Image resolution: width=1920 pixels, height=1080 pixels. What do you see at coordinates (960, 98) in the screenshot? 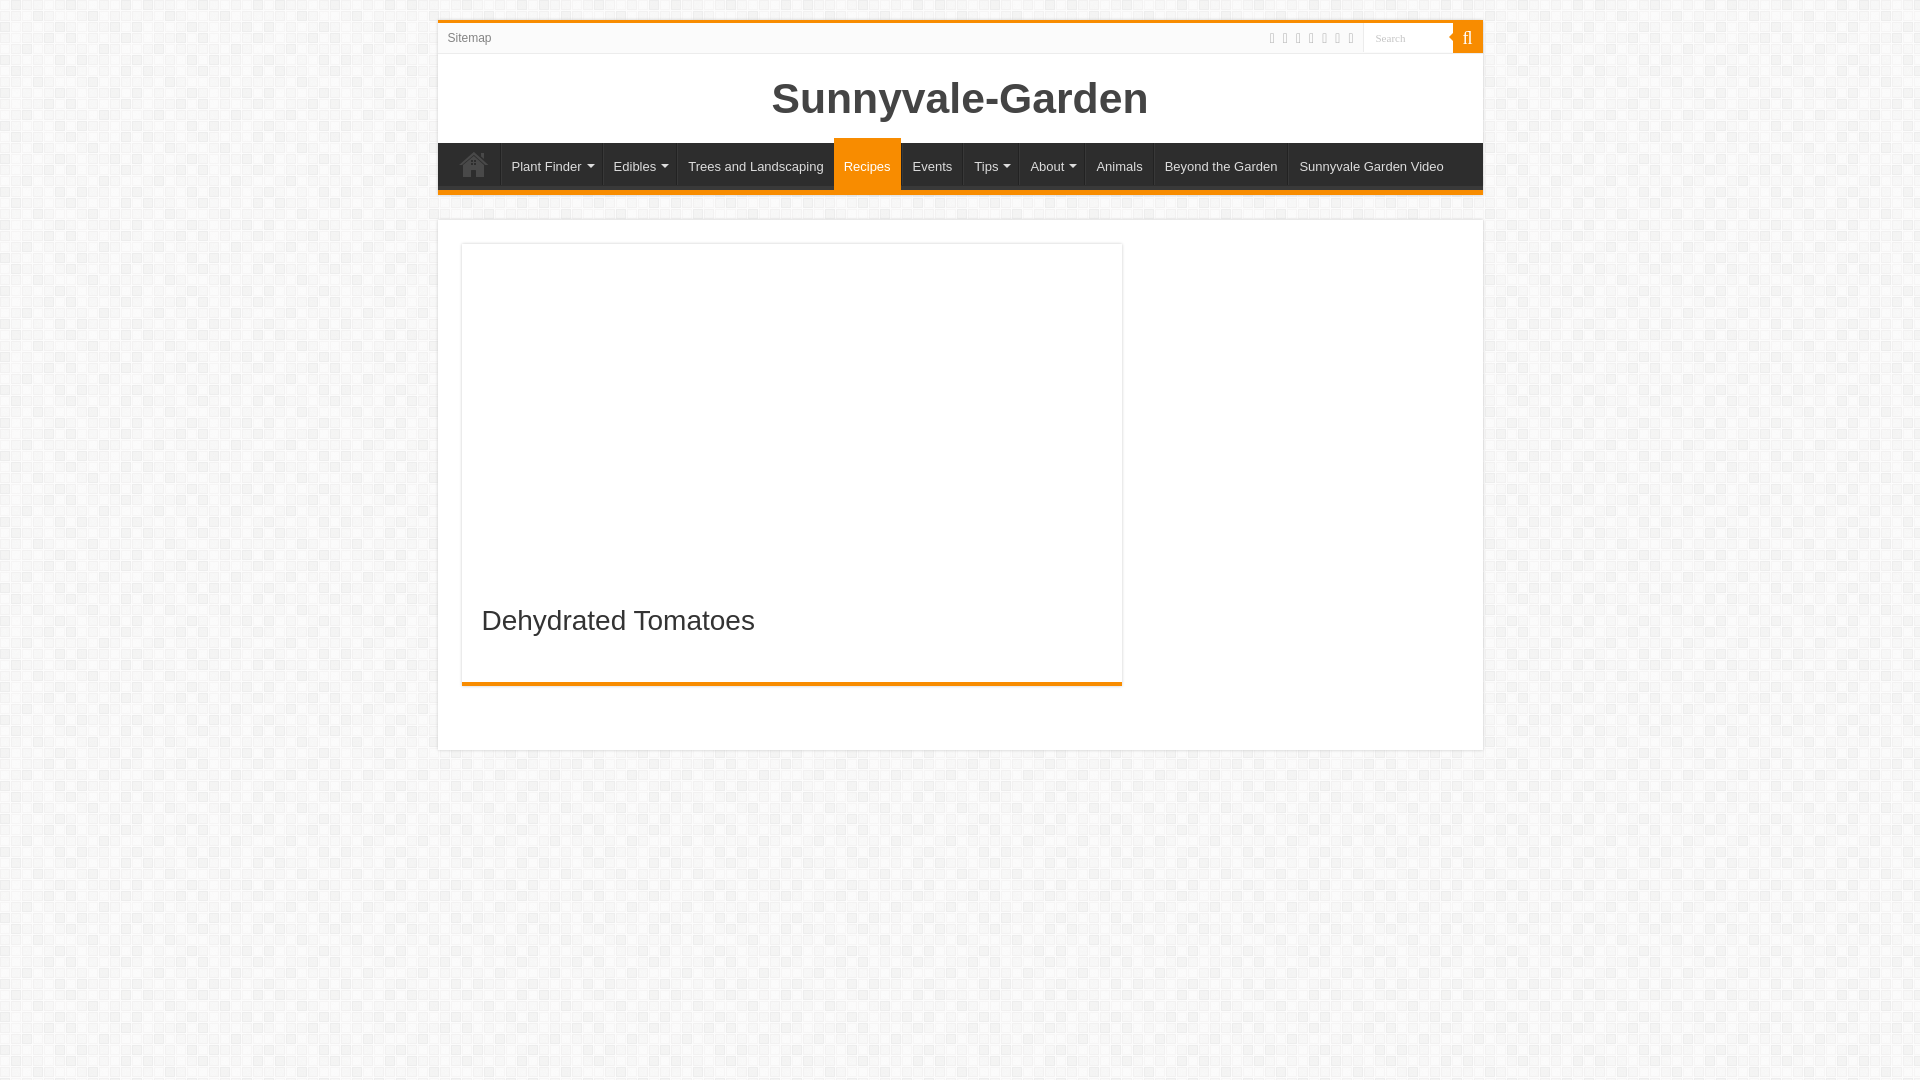
I see `Sunnyvale-Garden` at bounding box center [960, 98].